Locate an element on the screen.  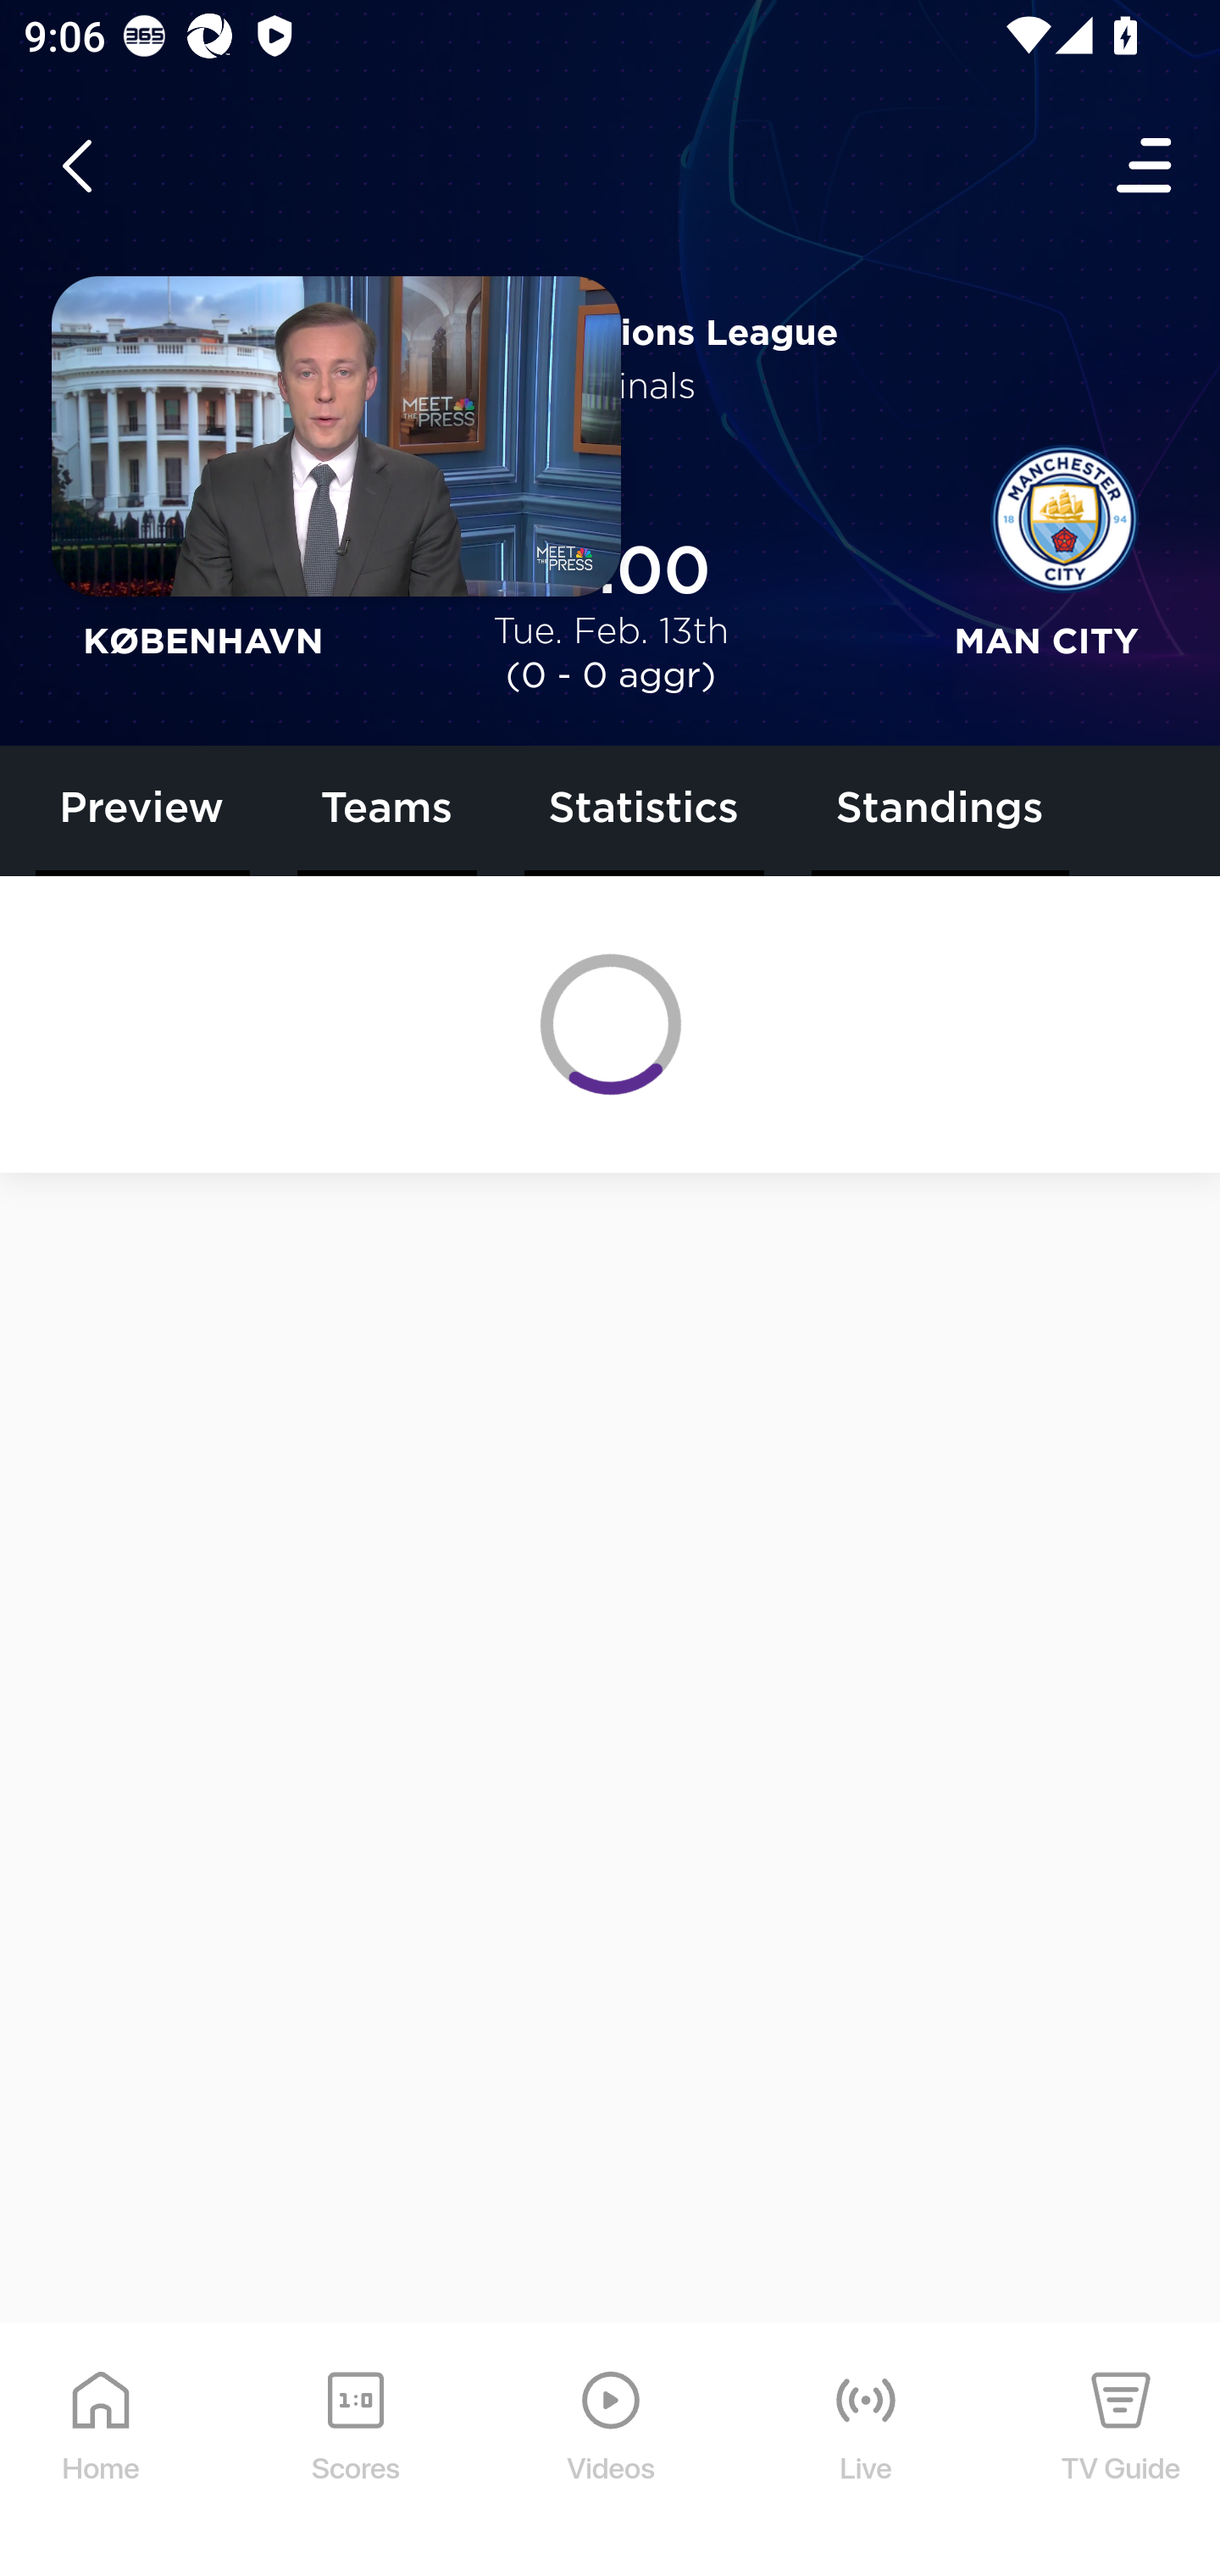
Statistics is located at coordinates (643, 811).